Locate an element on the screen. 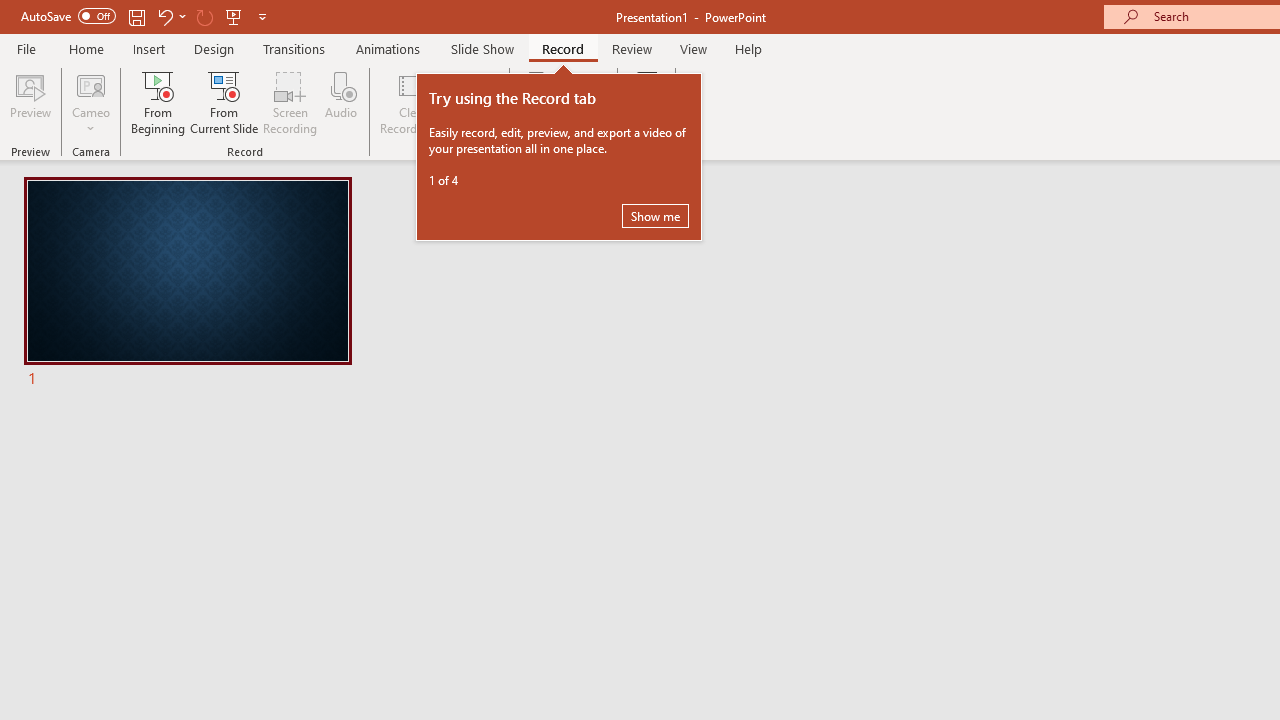 The width and height of the screenshot is (1280, 720). From Beginning... is located at coordinates (158, 102).